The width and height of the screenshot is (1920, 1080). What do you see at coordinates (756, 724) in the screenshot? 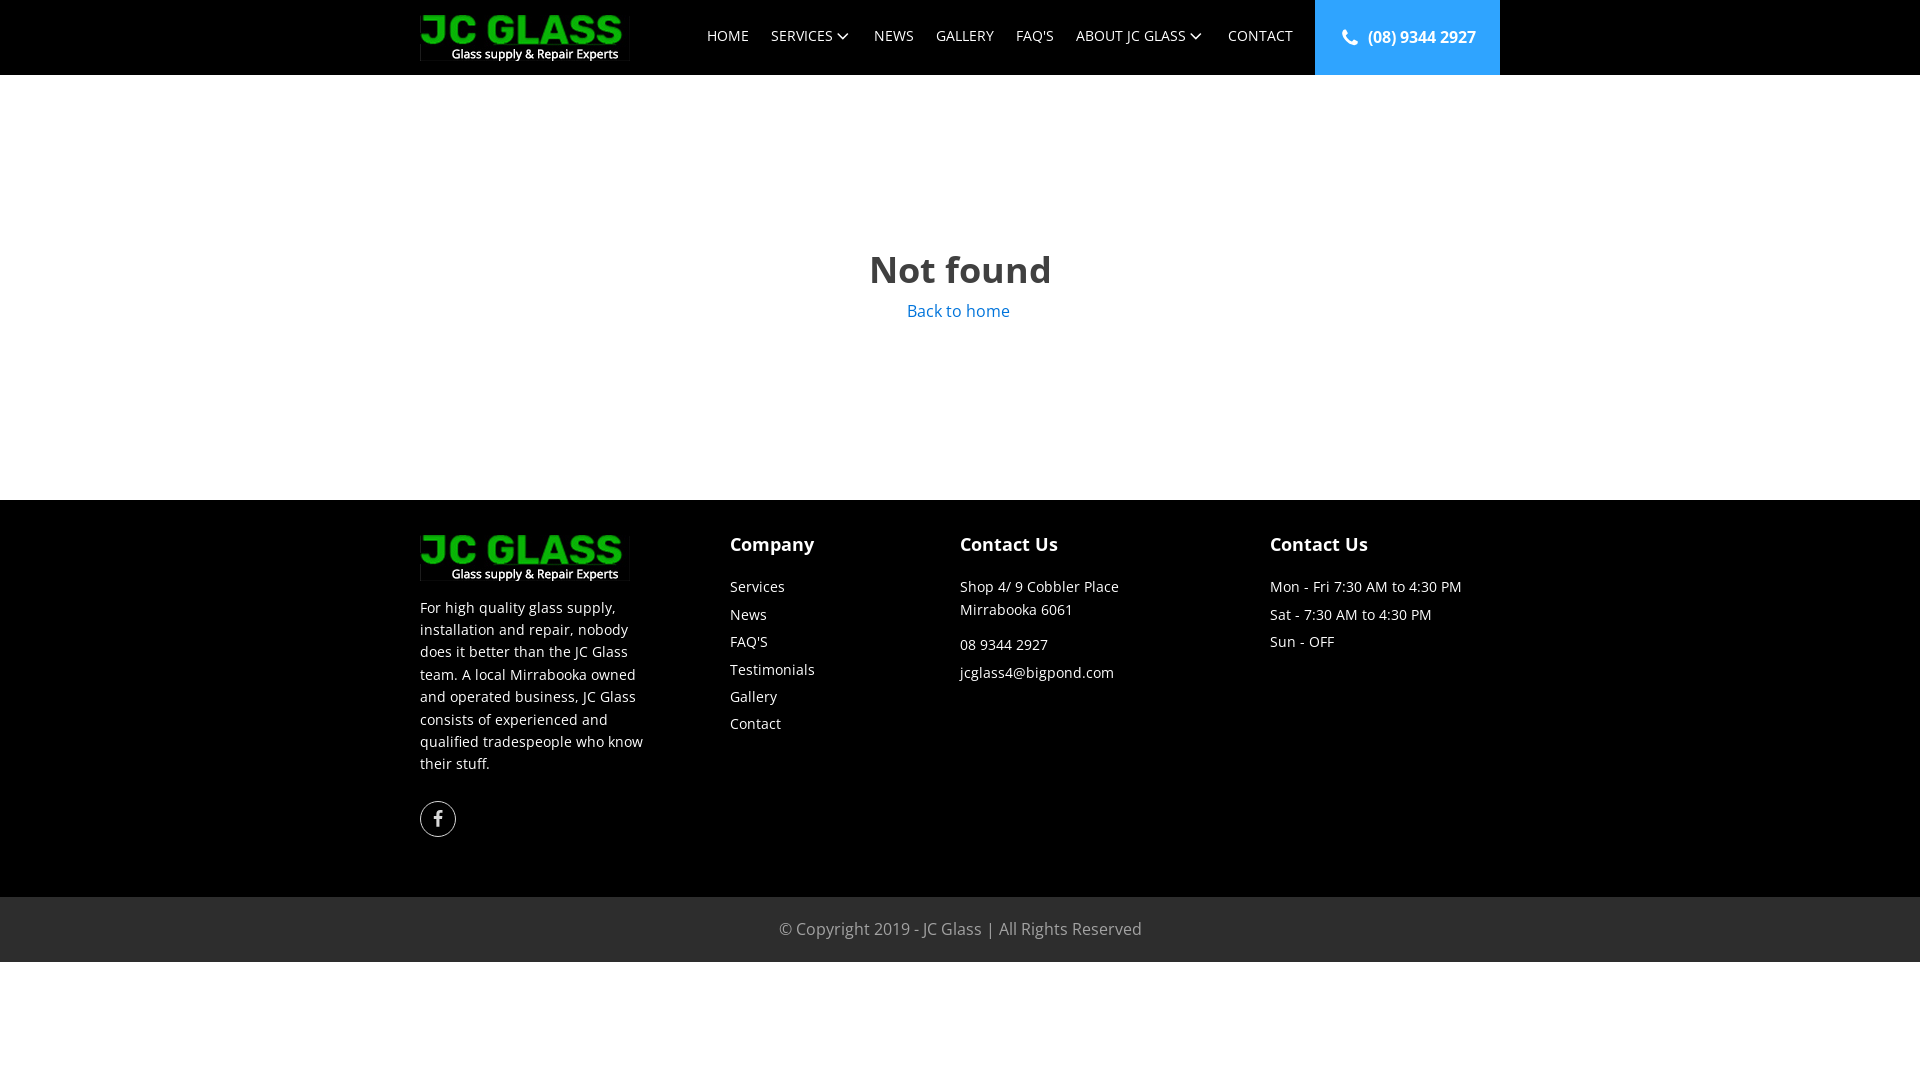
I see `Contact` at bounding box center [756, 724].